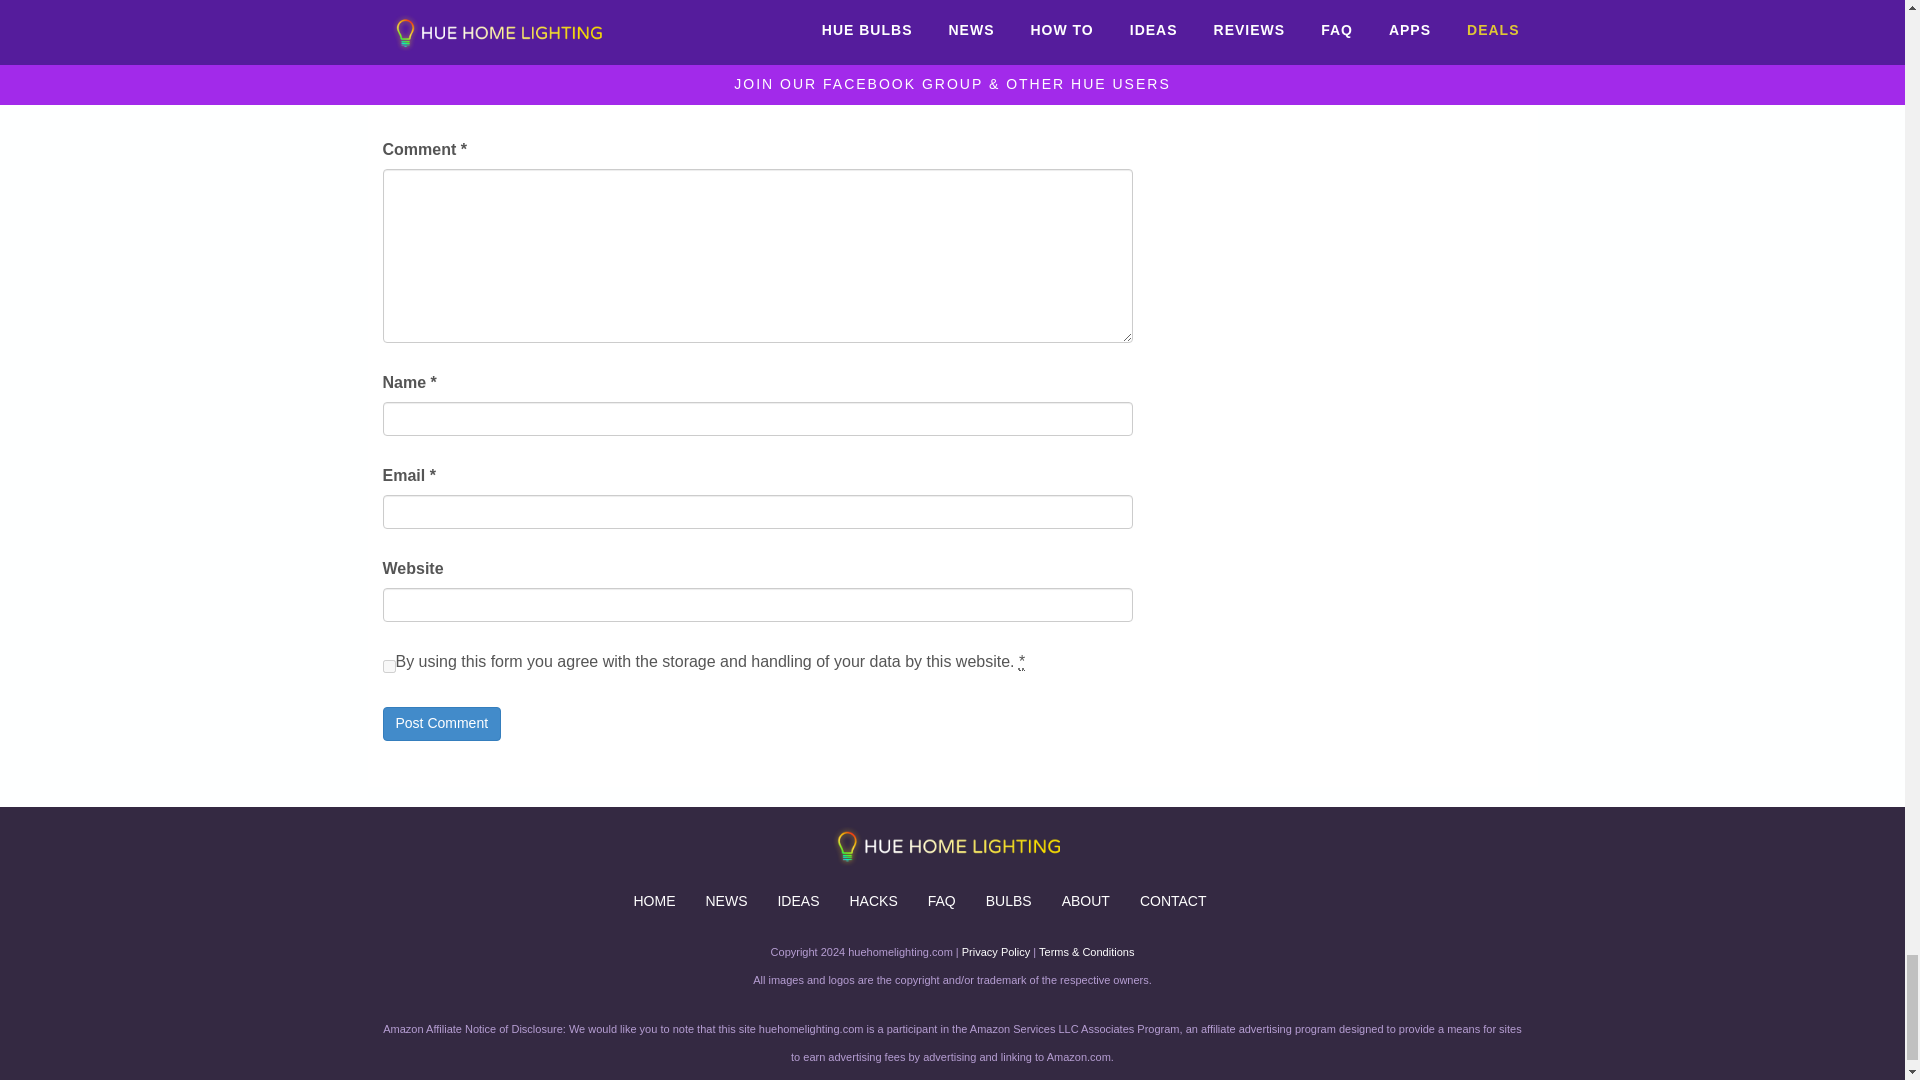 This screenshot has width=1920, height=1080. What do you see at coordinates (442, 724) in the screenshot?
I see `Post Comment` at bounding box center [442, 724].